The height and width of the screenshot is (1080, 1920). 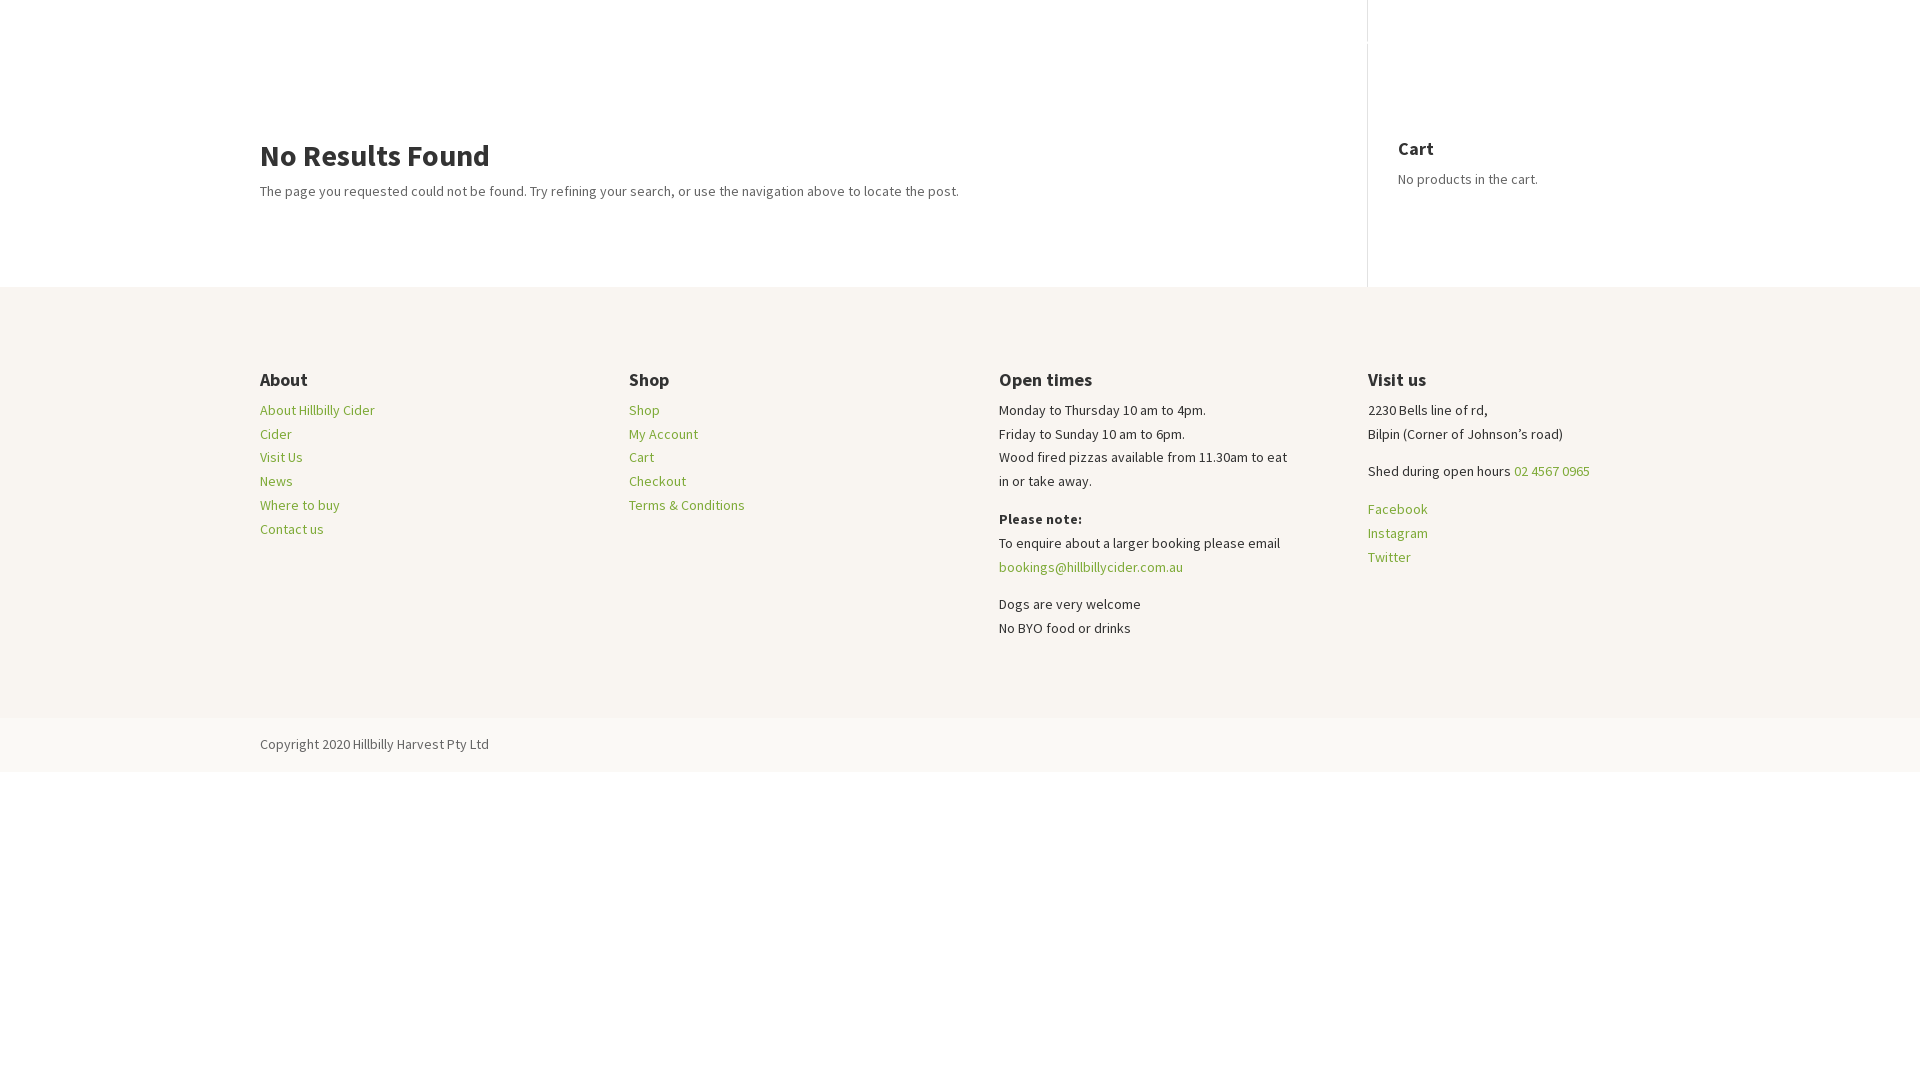 What do you see at coordinates (282, 457) in the screenshot?
I see `Visit Us` at bounding box center [282, 457].